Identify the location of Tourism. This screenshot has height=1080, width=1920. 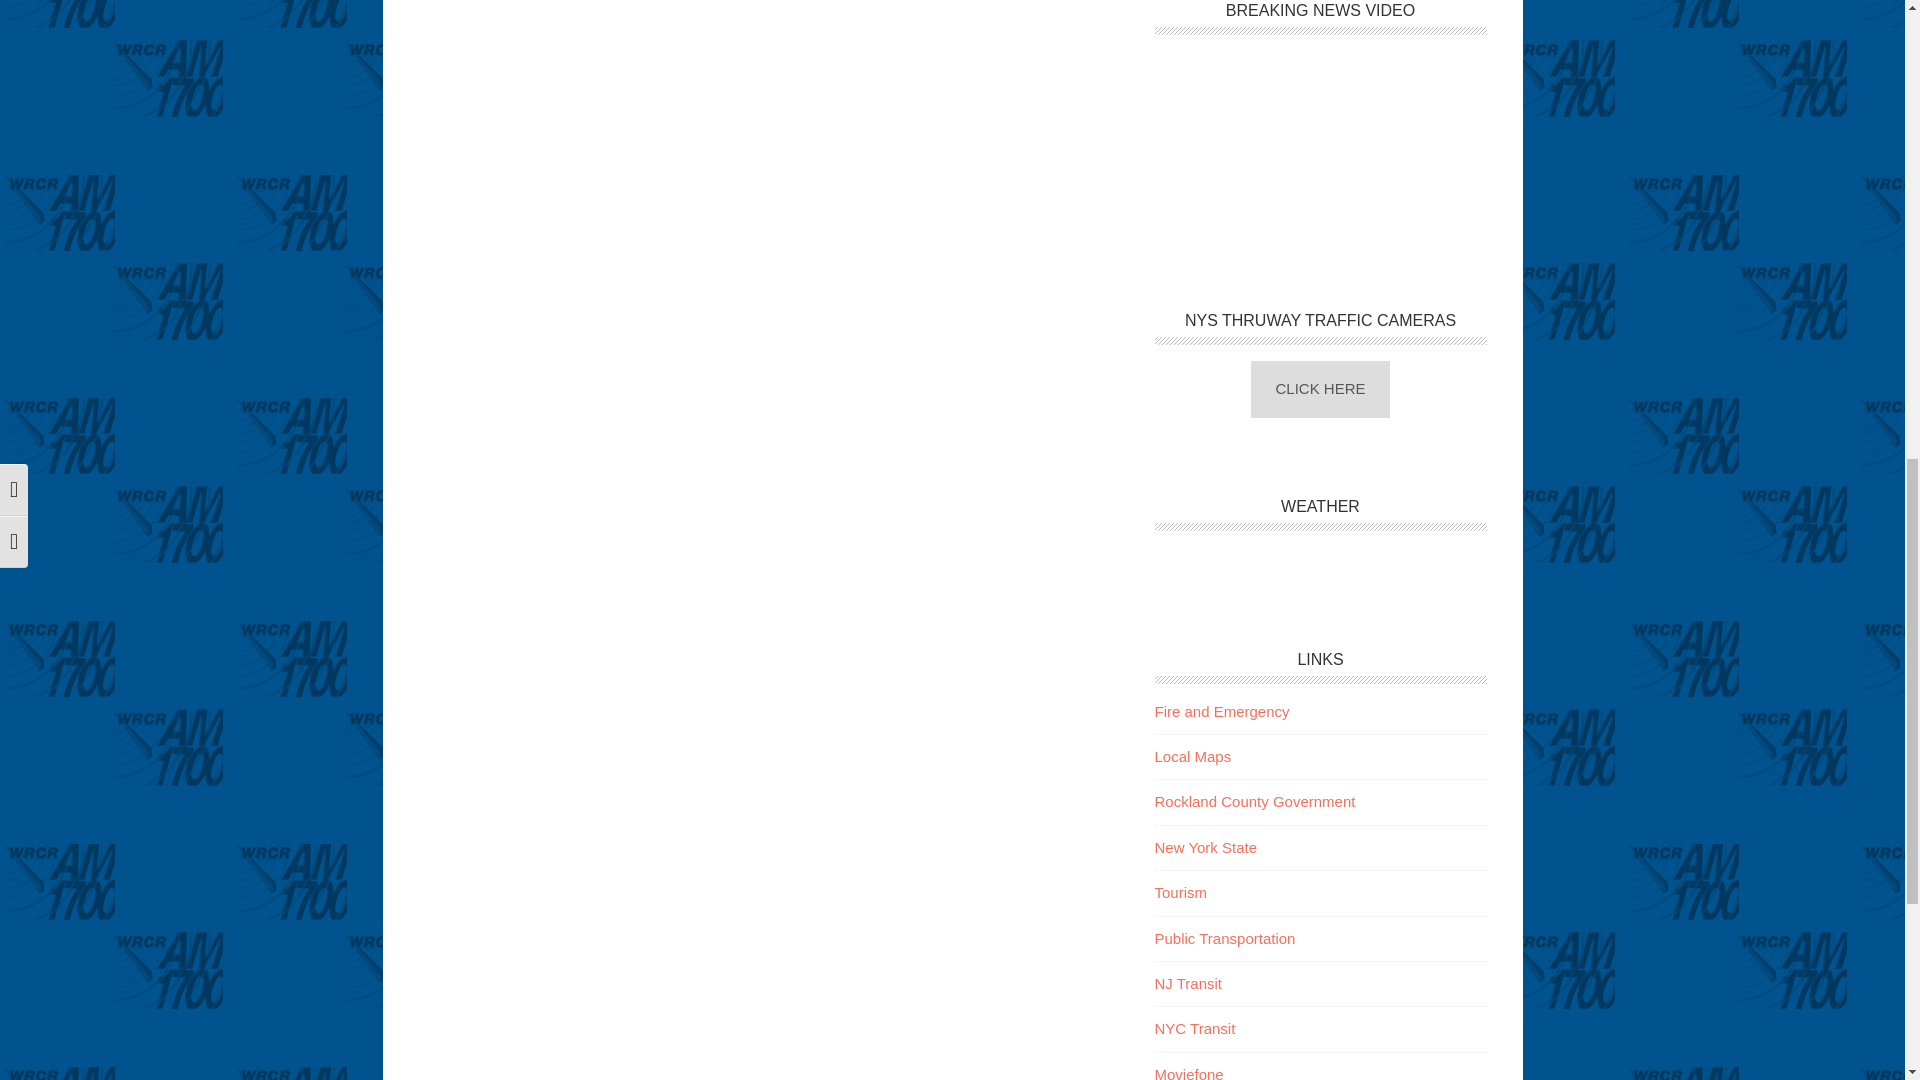
(1180, 892).